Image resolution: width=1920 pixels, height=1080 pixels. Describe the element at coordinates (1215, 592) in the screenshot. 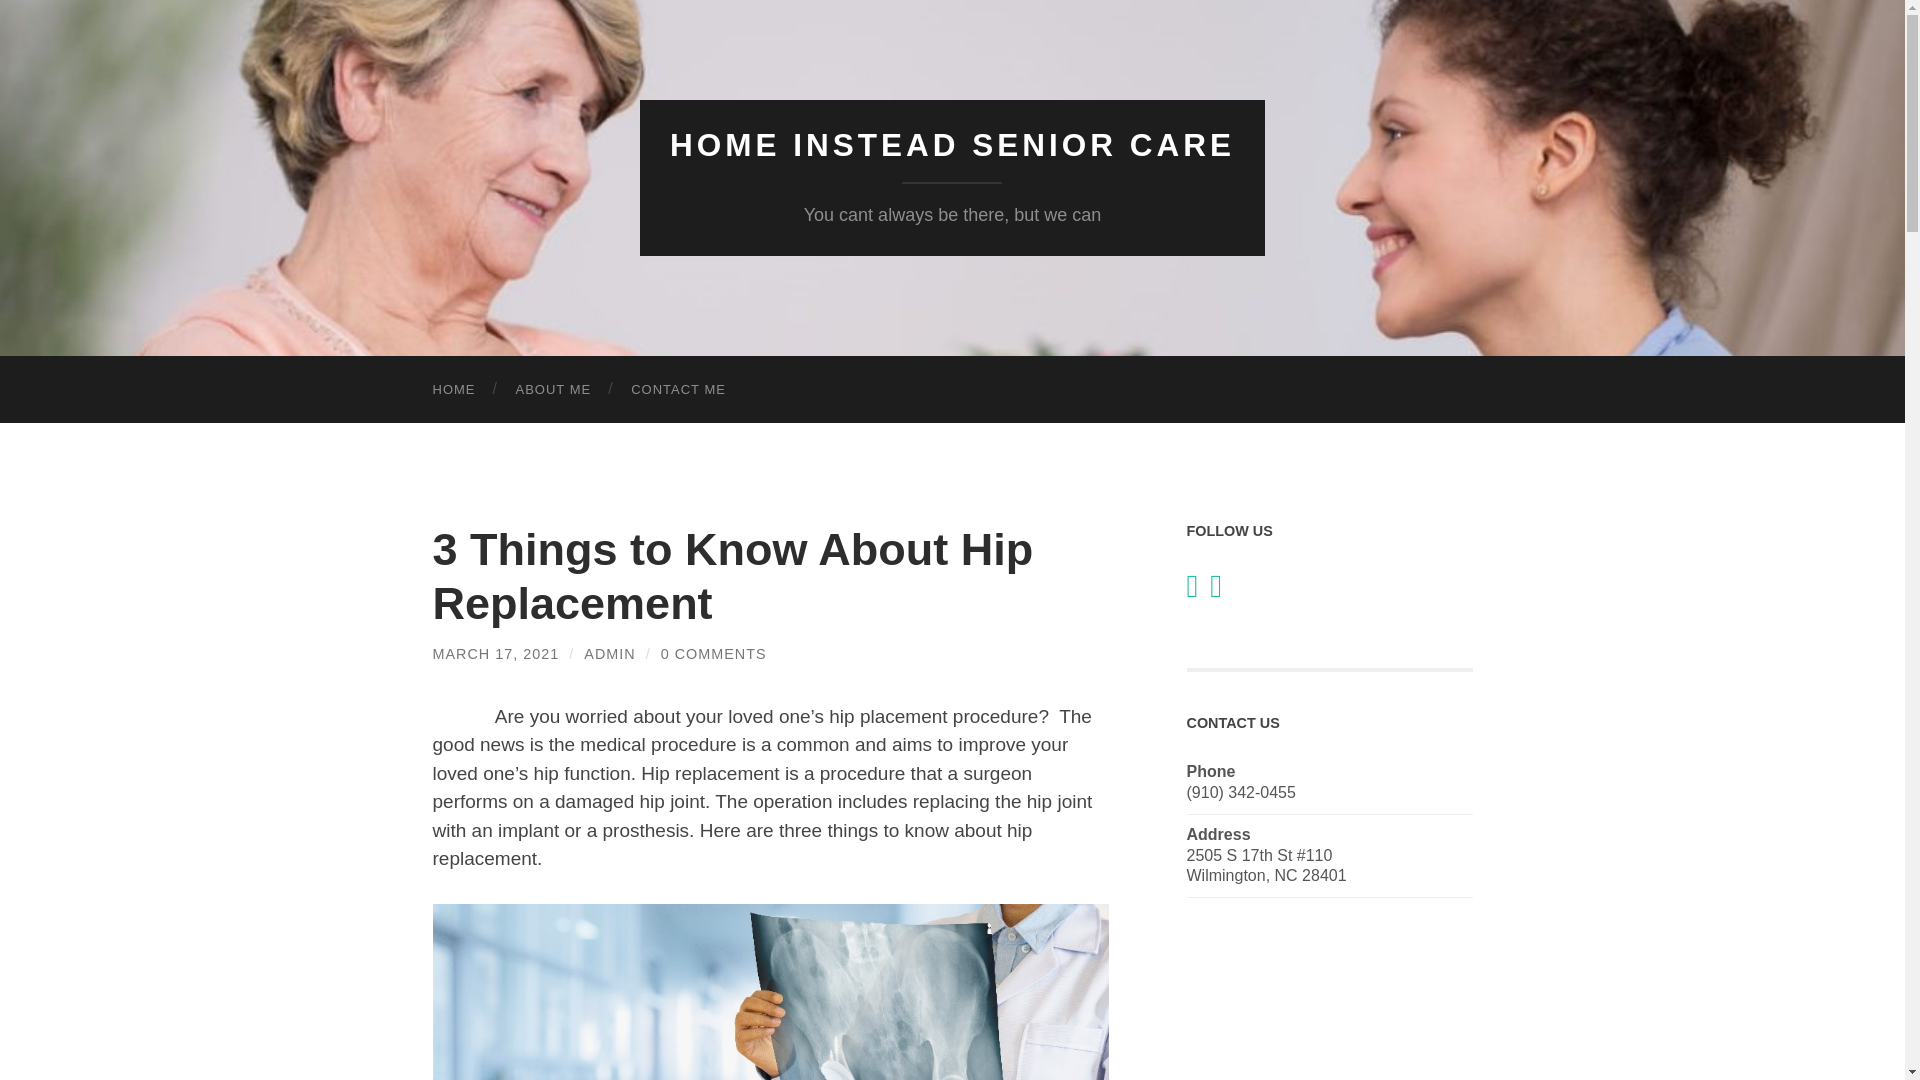

I see `Visit Home Instead Senior Care on Instagram` at that location.